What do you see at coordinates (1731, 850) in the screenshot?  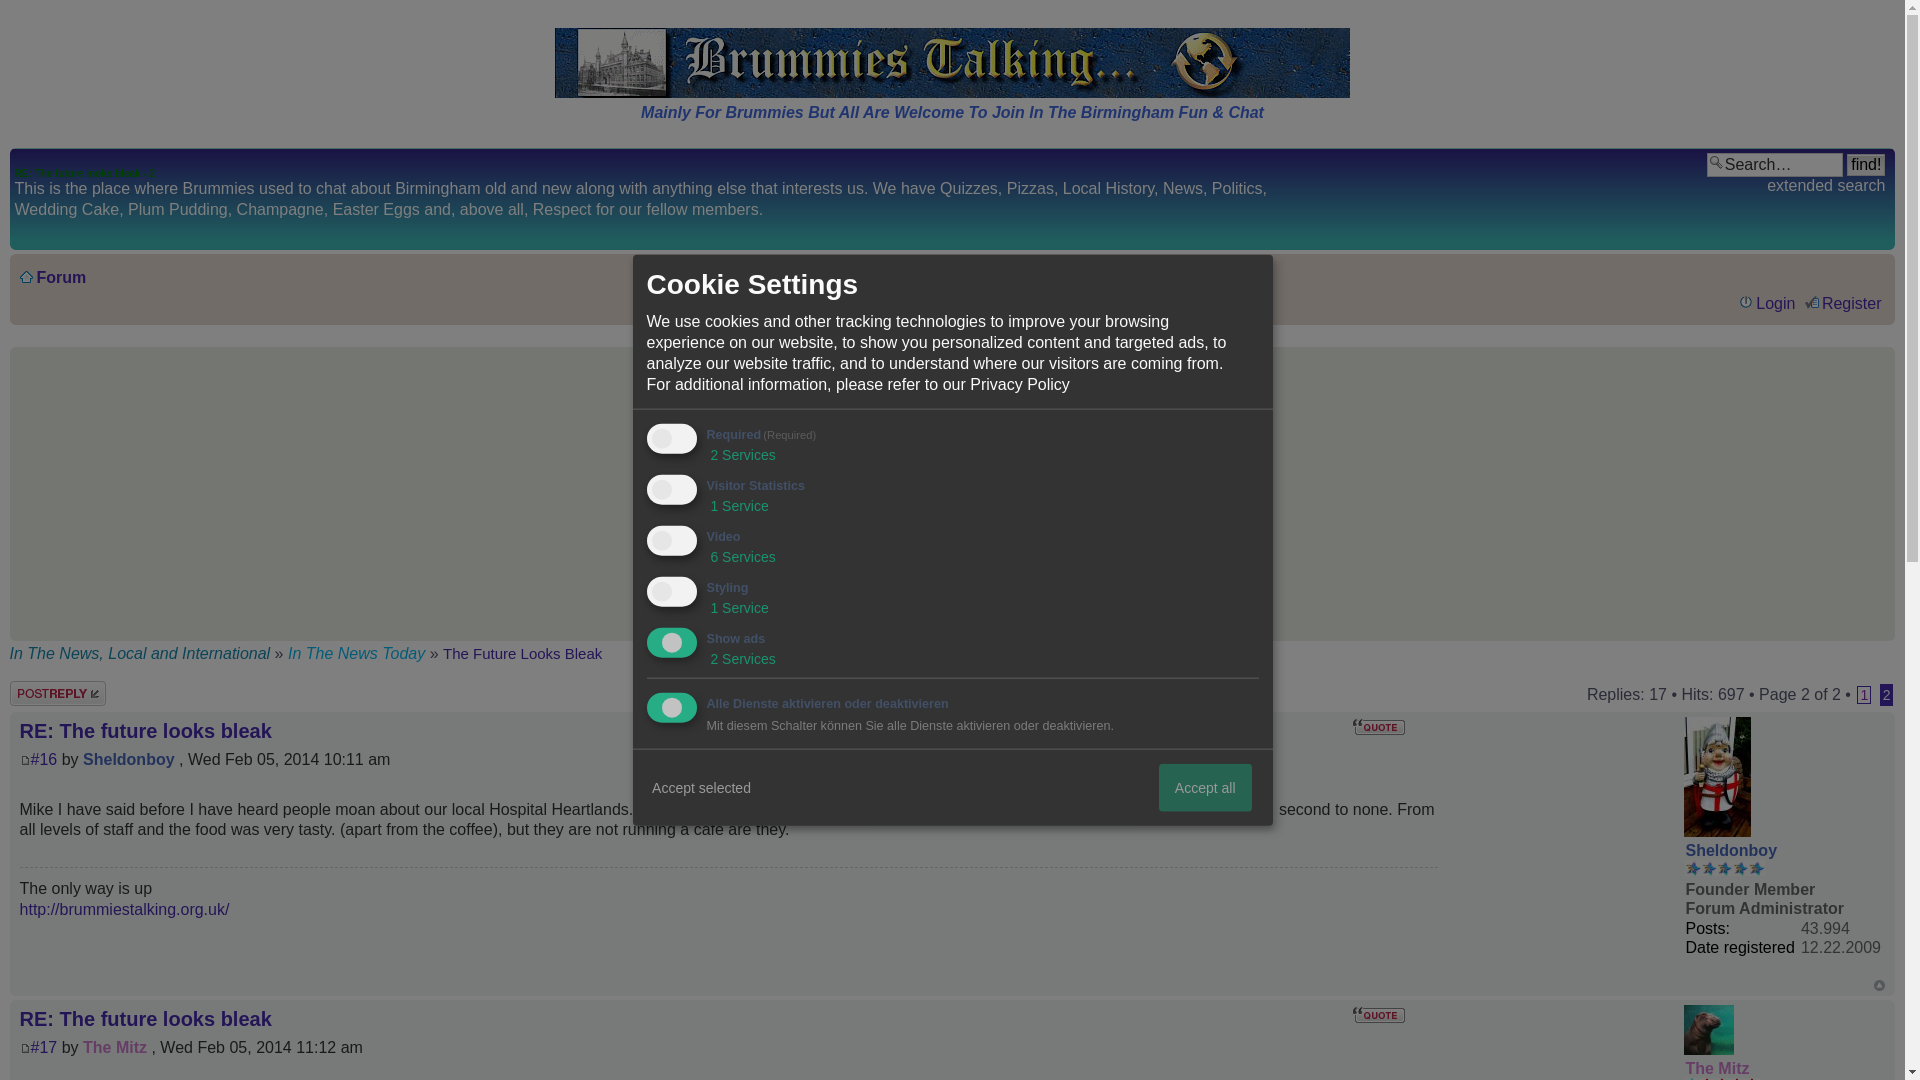 I see `Sheldonboy` at bounding box center [1731, 850].